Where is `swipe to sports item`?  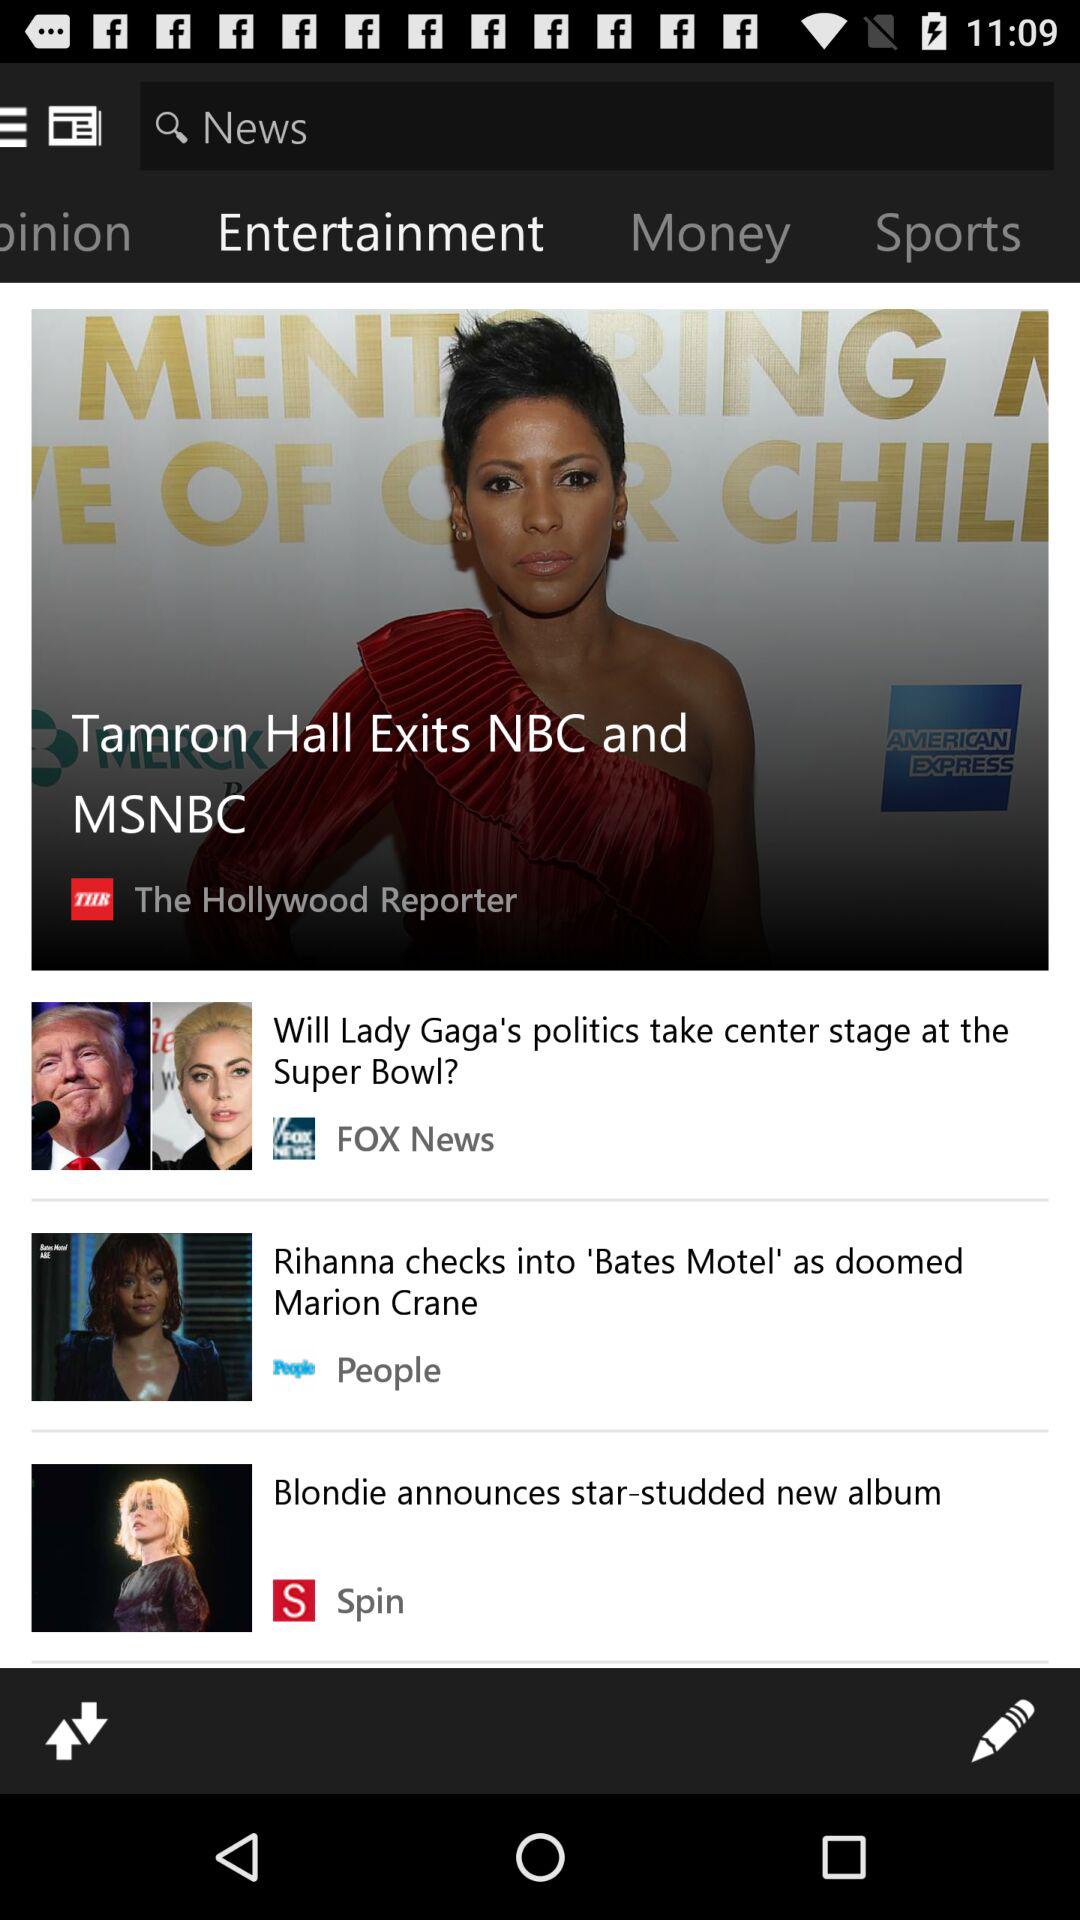 swipe to sports item is located at coordinates (964, 236).